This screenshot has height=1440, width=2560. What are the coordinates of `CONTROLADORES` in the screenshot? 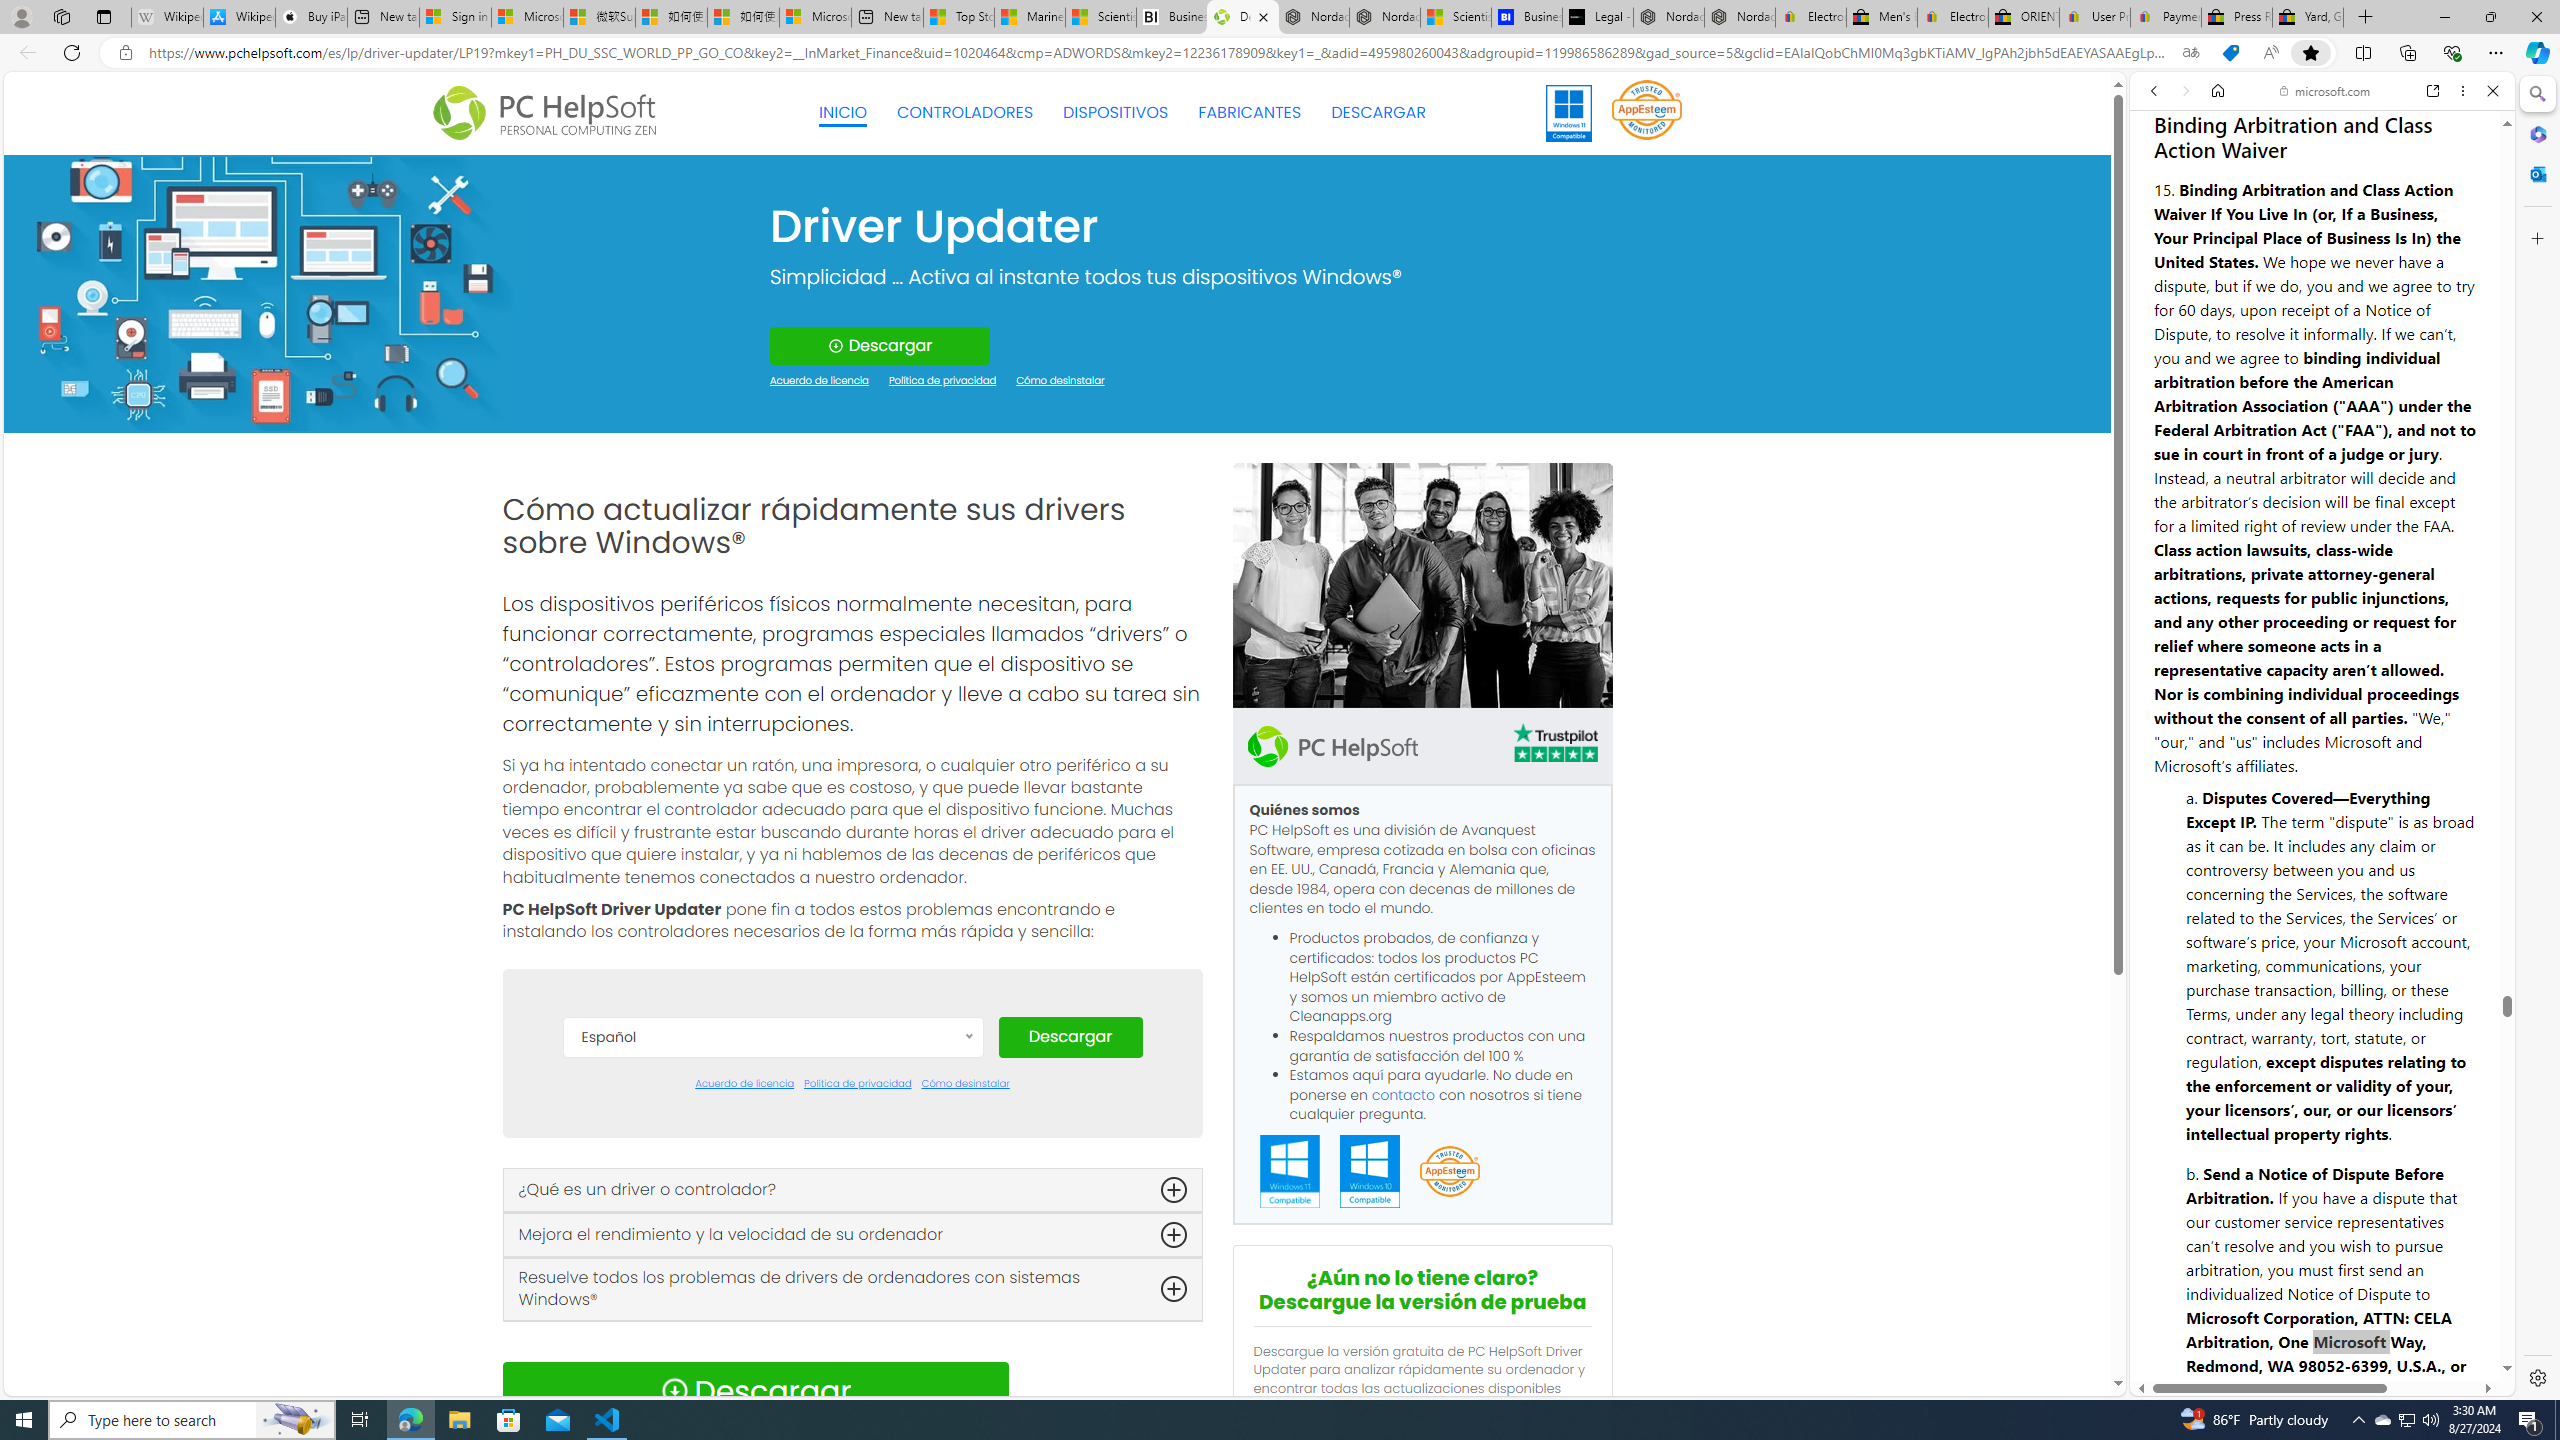 It's located at (965, 112).